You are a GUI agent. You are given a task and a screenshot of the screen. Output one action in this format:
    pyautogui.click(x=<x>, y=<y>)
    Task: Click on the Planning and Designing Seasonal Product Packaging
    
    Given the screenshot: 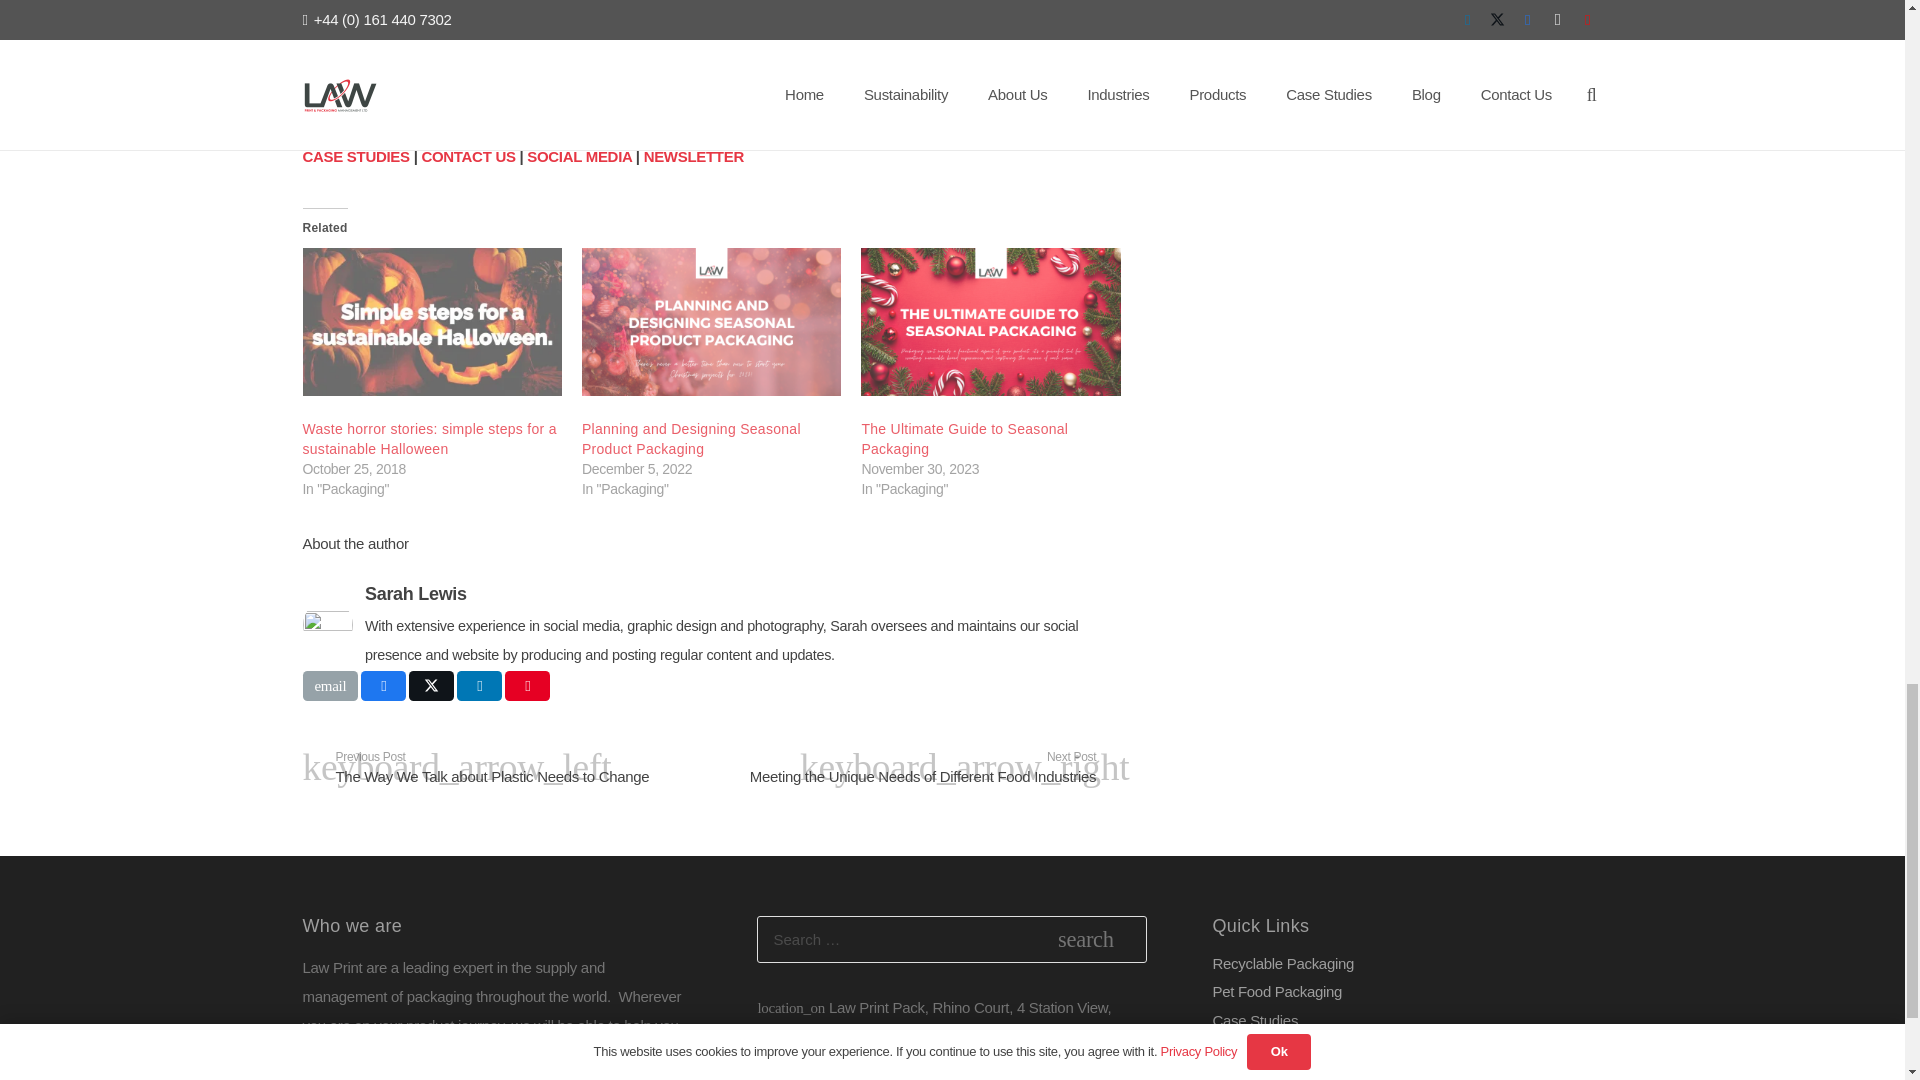 What is the action you would take?
    pyautogui.click(x=690, y=438)
    